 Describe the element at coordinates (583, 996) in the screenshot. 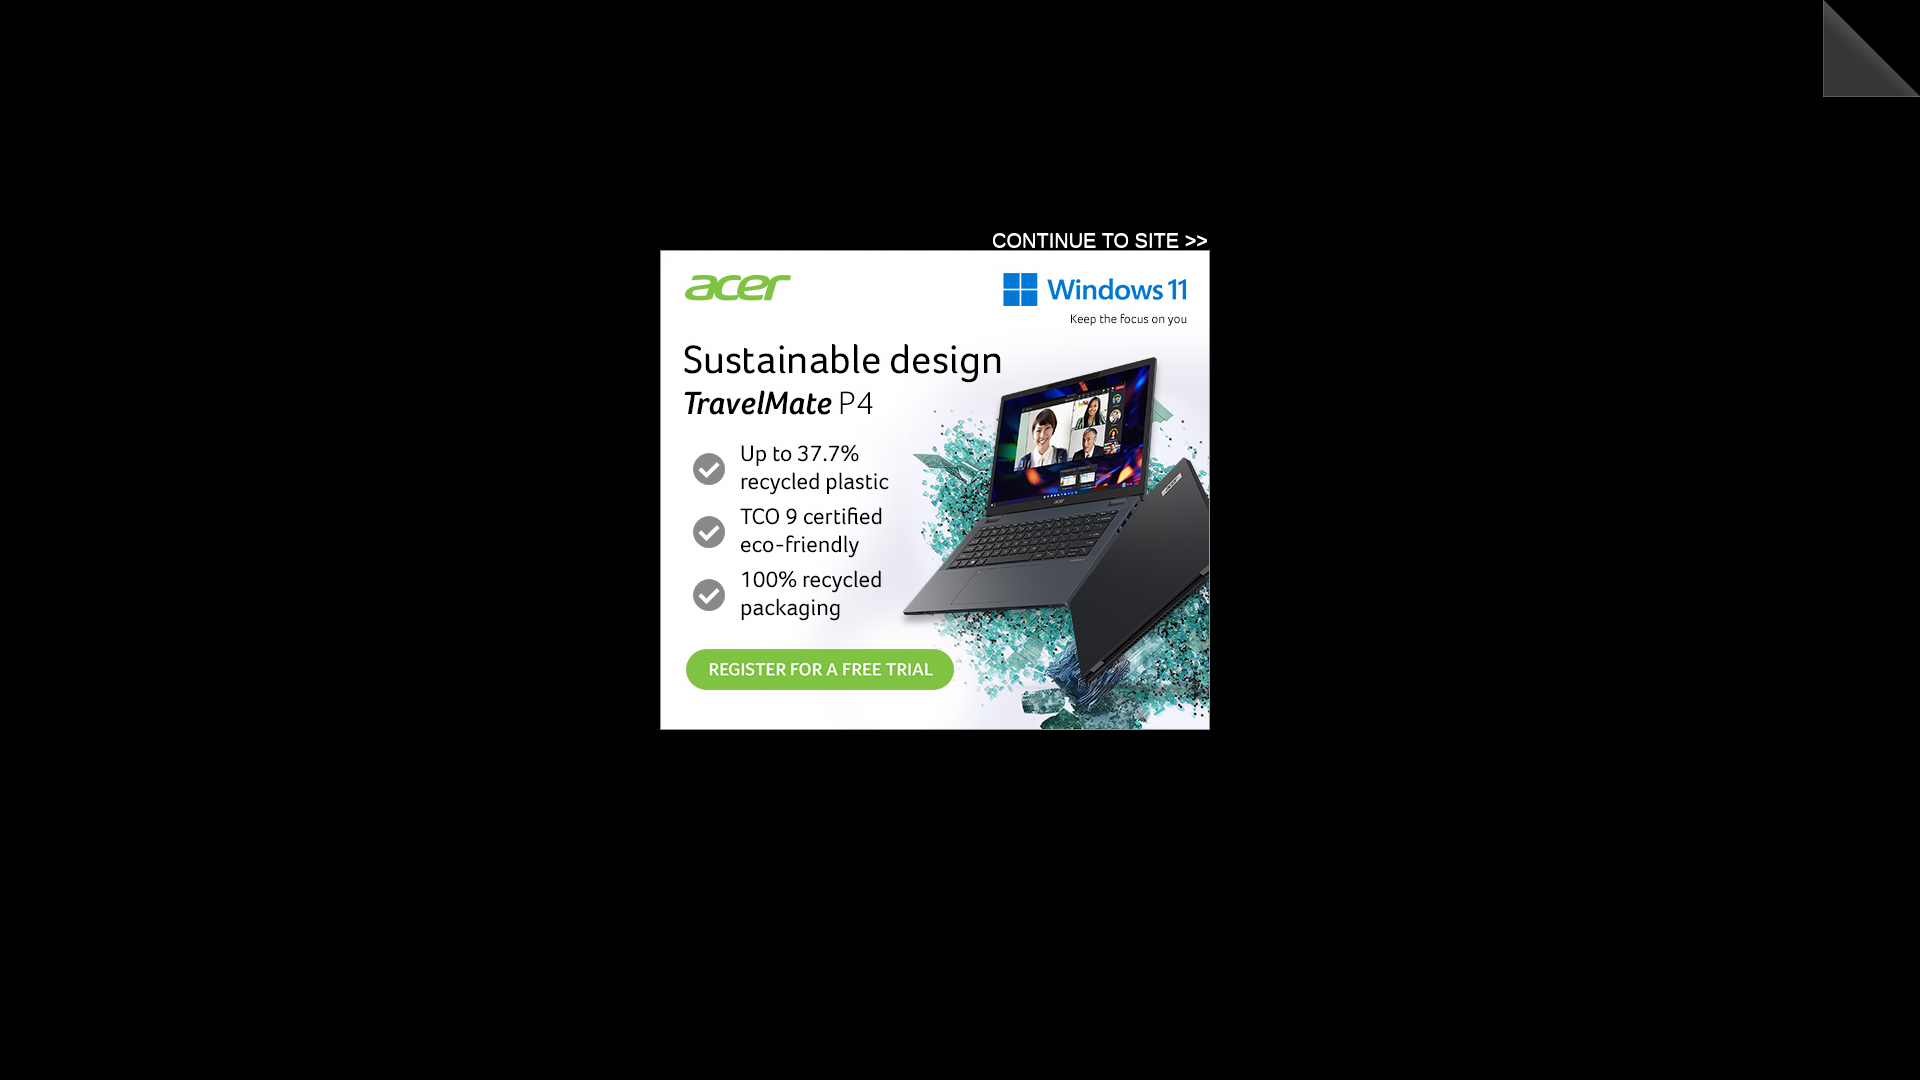

I see `Construction/Demolition/Debris/Equipment` at that location.